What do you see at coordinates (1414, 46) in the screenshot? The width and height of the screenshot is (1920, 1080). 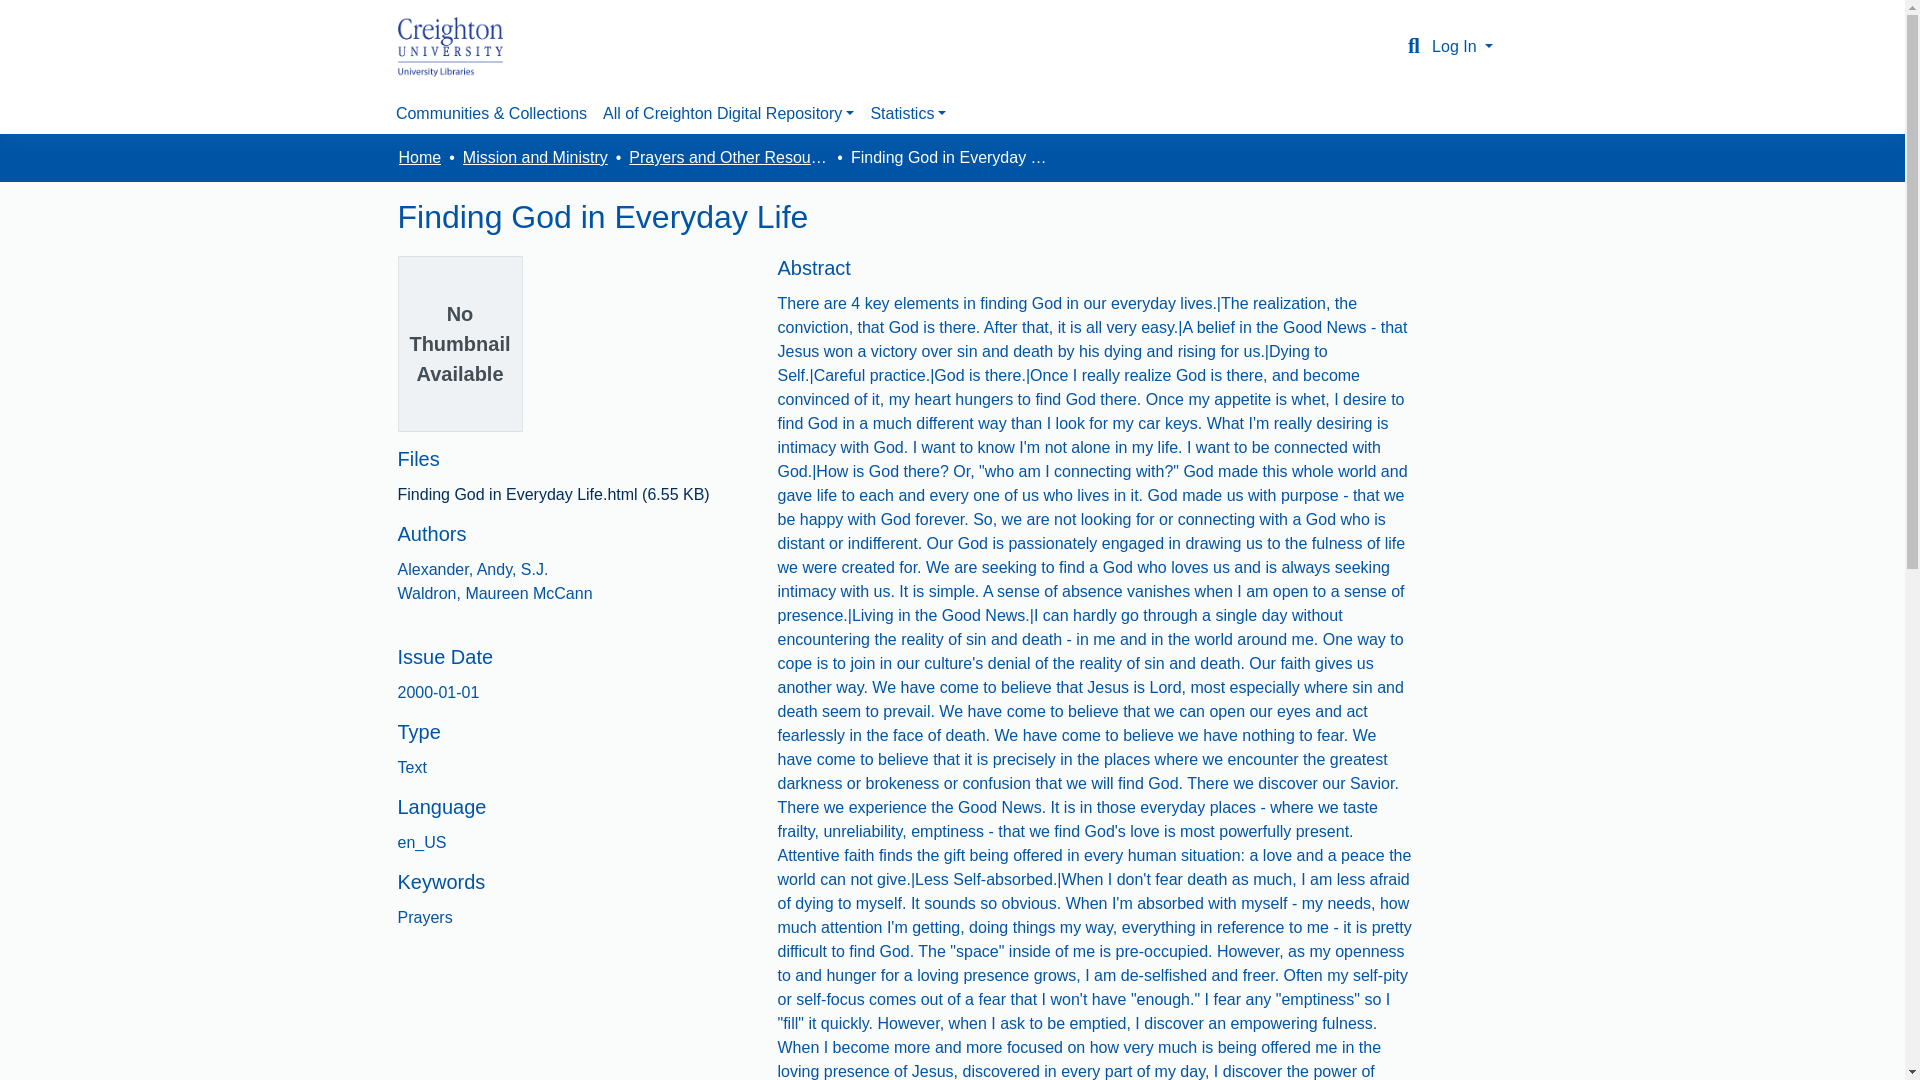 I see `Search` at bounding box center [1414, 46].